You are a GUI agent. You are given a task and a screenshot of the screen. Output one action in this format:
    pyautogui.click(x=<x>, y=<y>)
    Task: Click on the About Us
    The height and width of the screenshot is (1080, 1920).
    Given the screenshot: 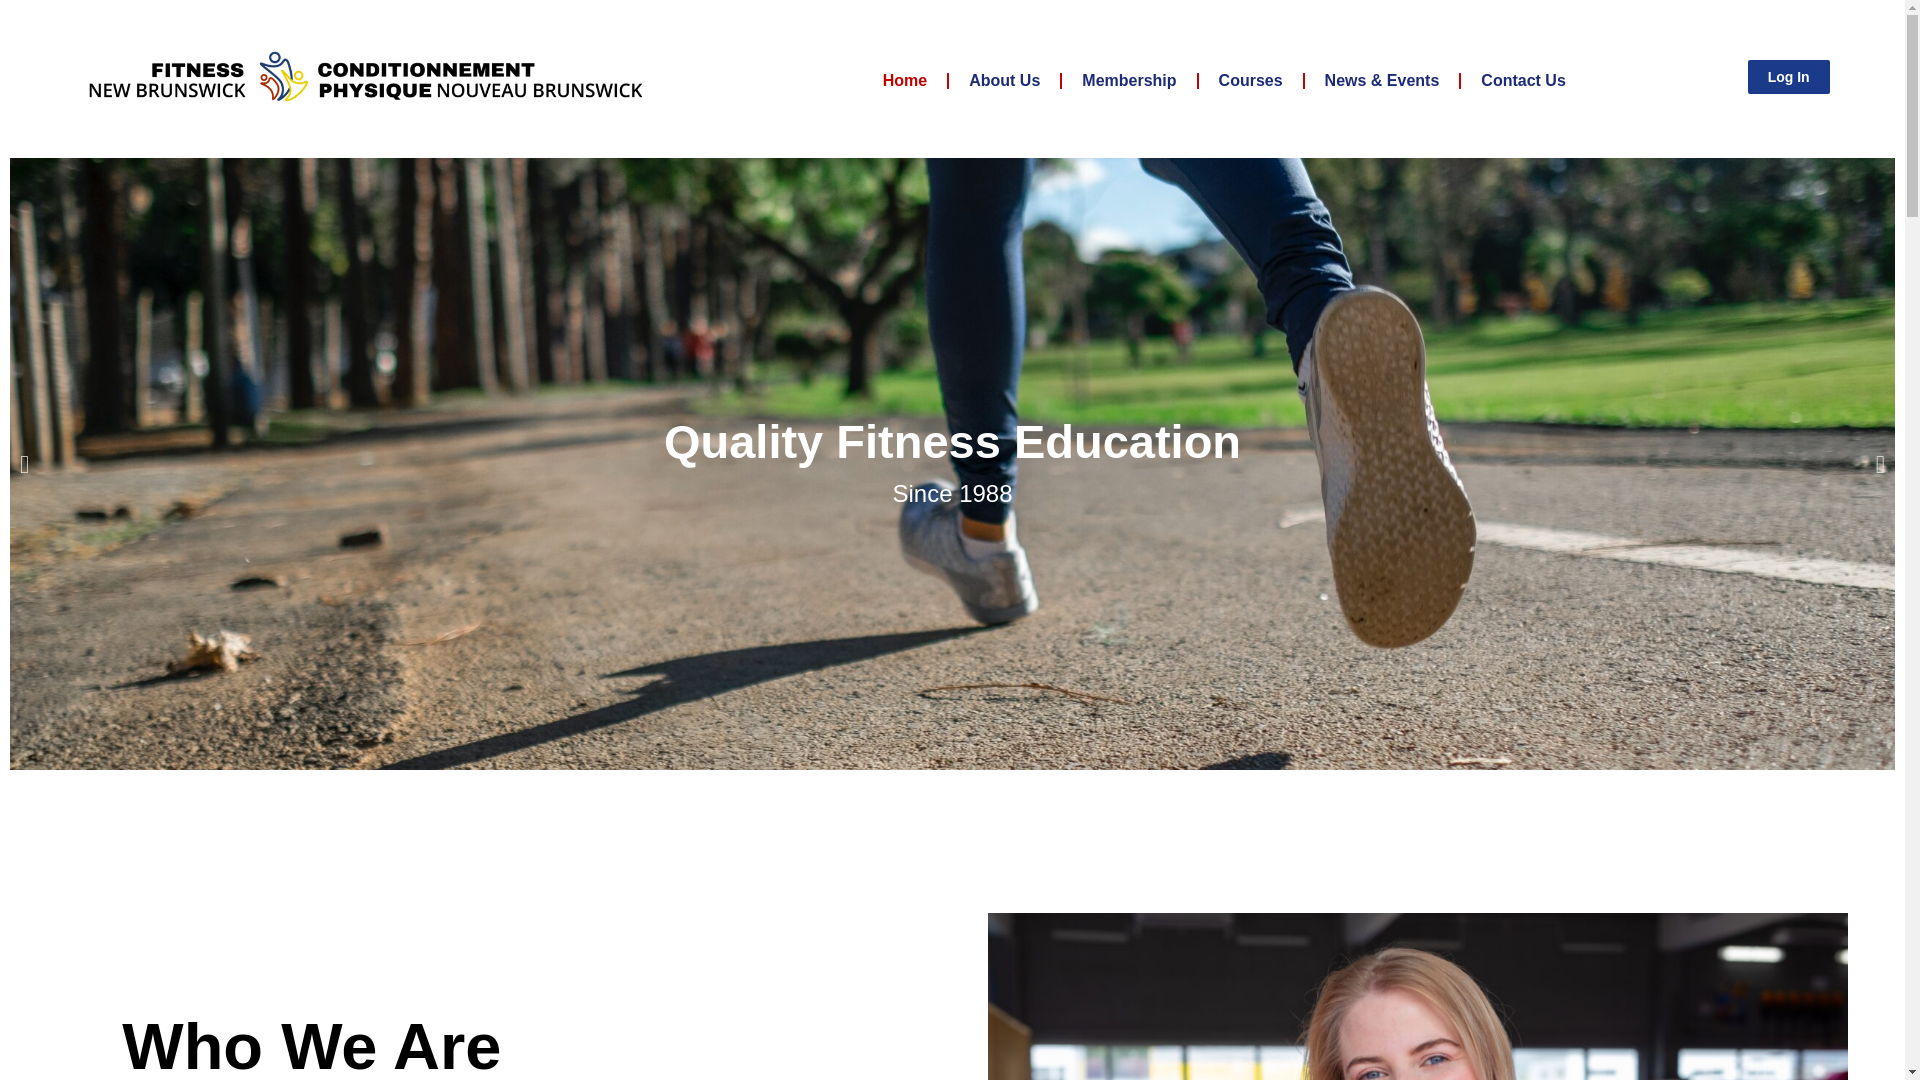 What is the action you would take?
    pyautogui.click(x=1004, y=80)
    